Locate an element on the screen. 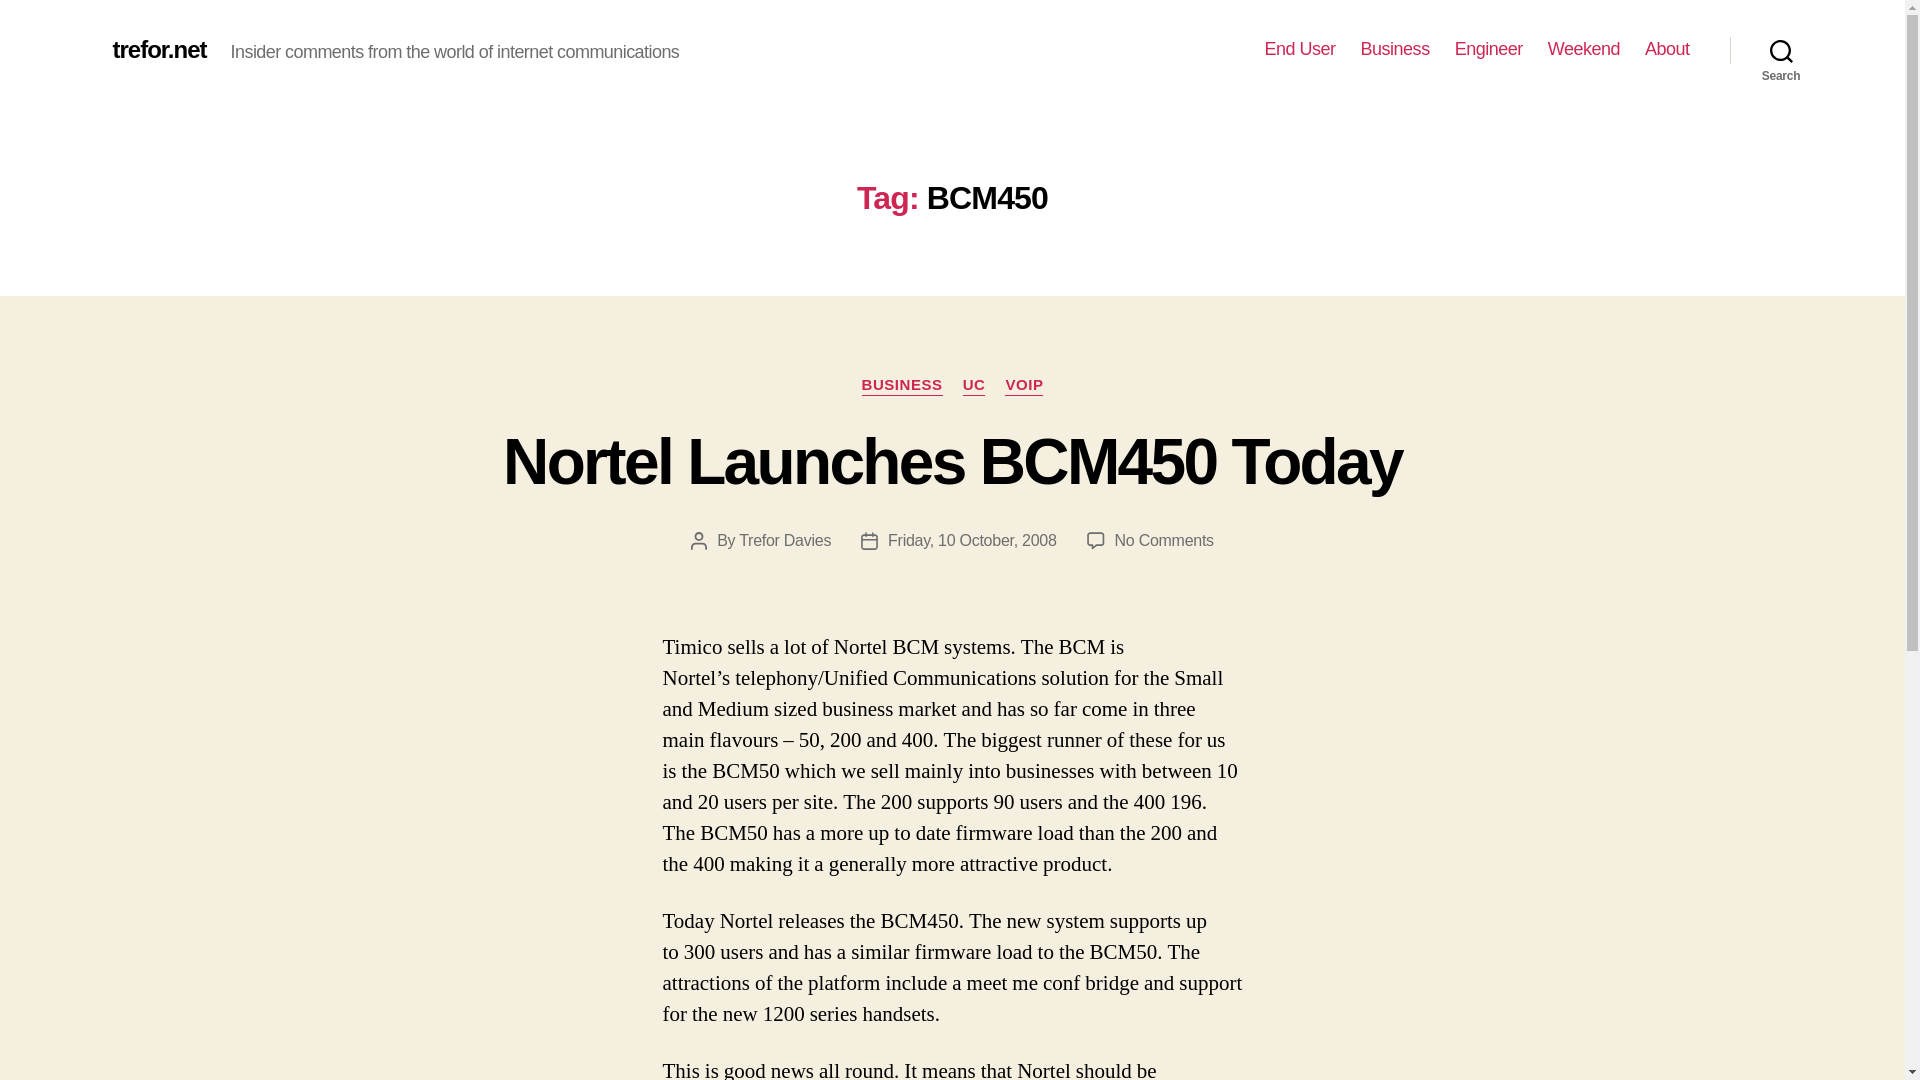 The image size is (1920, 1080). Business is located at coordinates (1396, 49).